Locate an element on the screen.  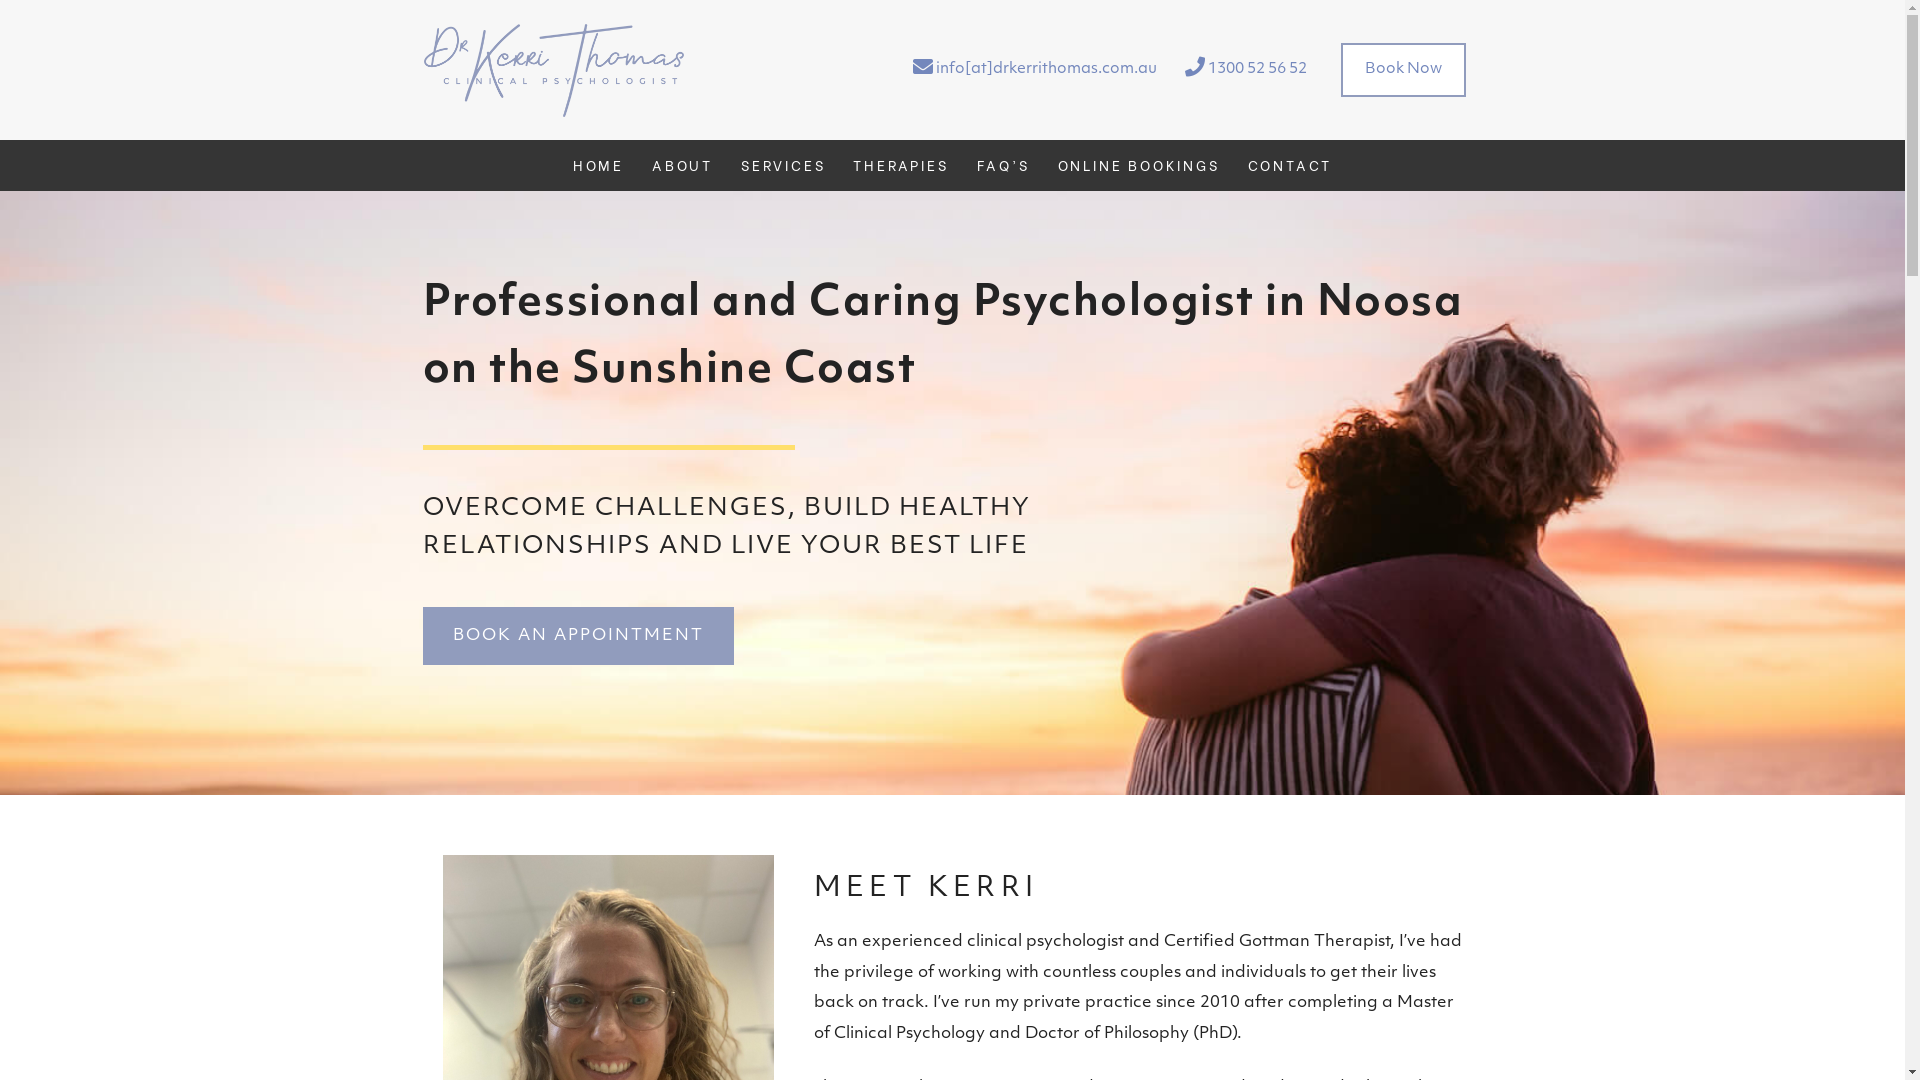
BOOK AN APPOINTMENT is located at coordinates (578, 636).